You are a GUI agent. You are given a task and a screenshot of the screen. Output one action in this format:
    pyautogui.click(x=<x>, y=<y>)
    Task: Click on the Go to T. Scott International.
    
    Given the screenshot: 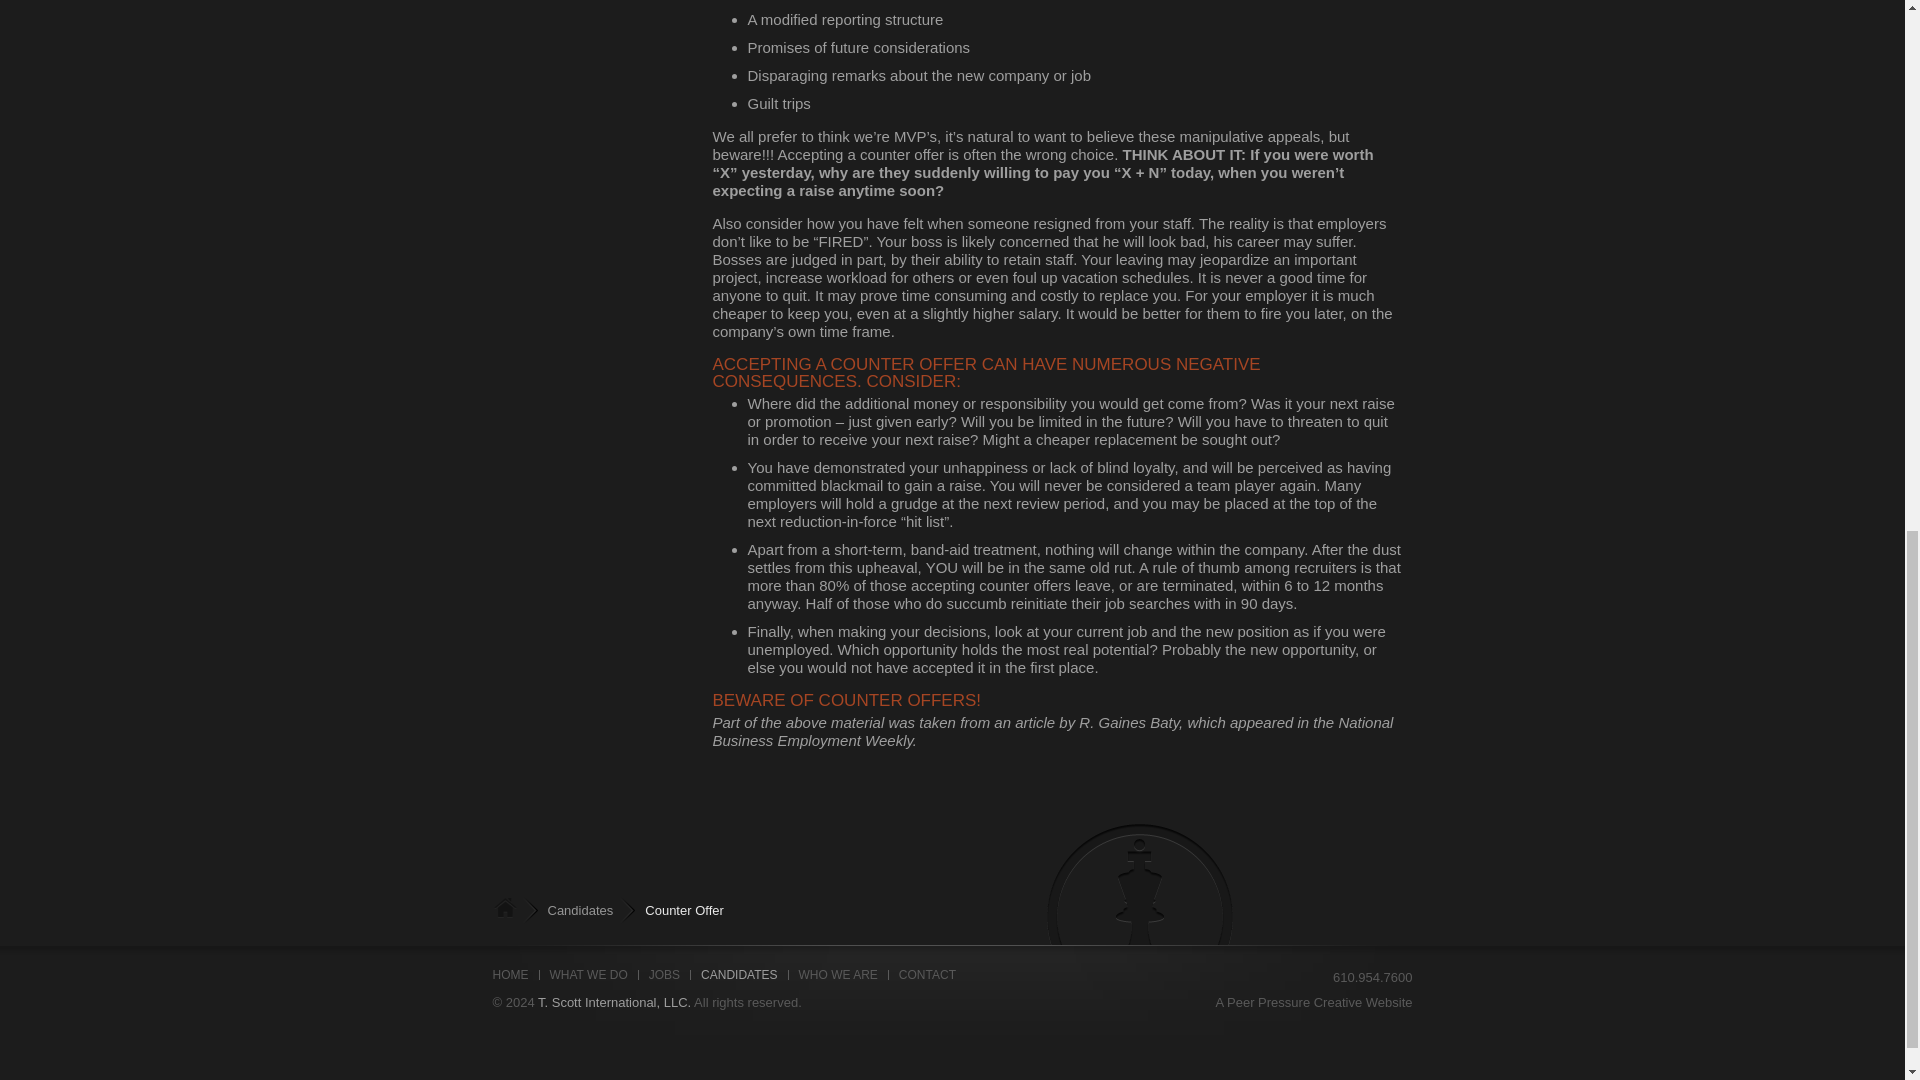 What is the action you would take?
    pyautogui.click(x=504, y=908)
    